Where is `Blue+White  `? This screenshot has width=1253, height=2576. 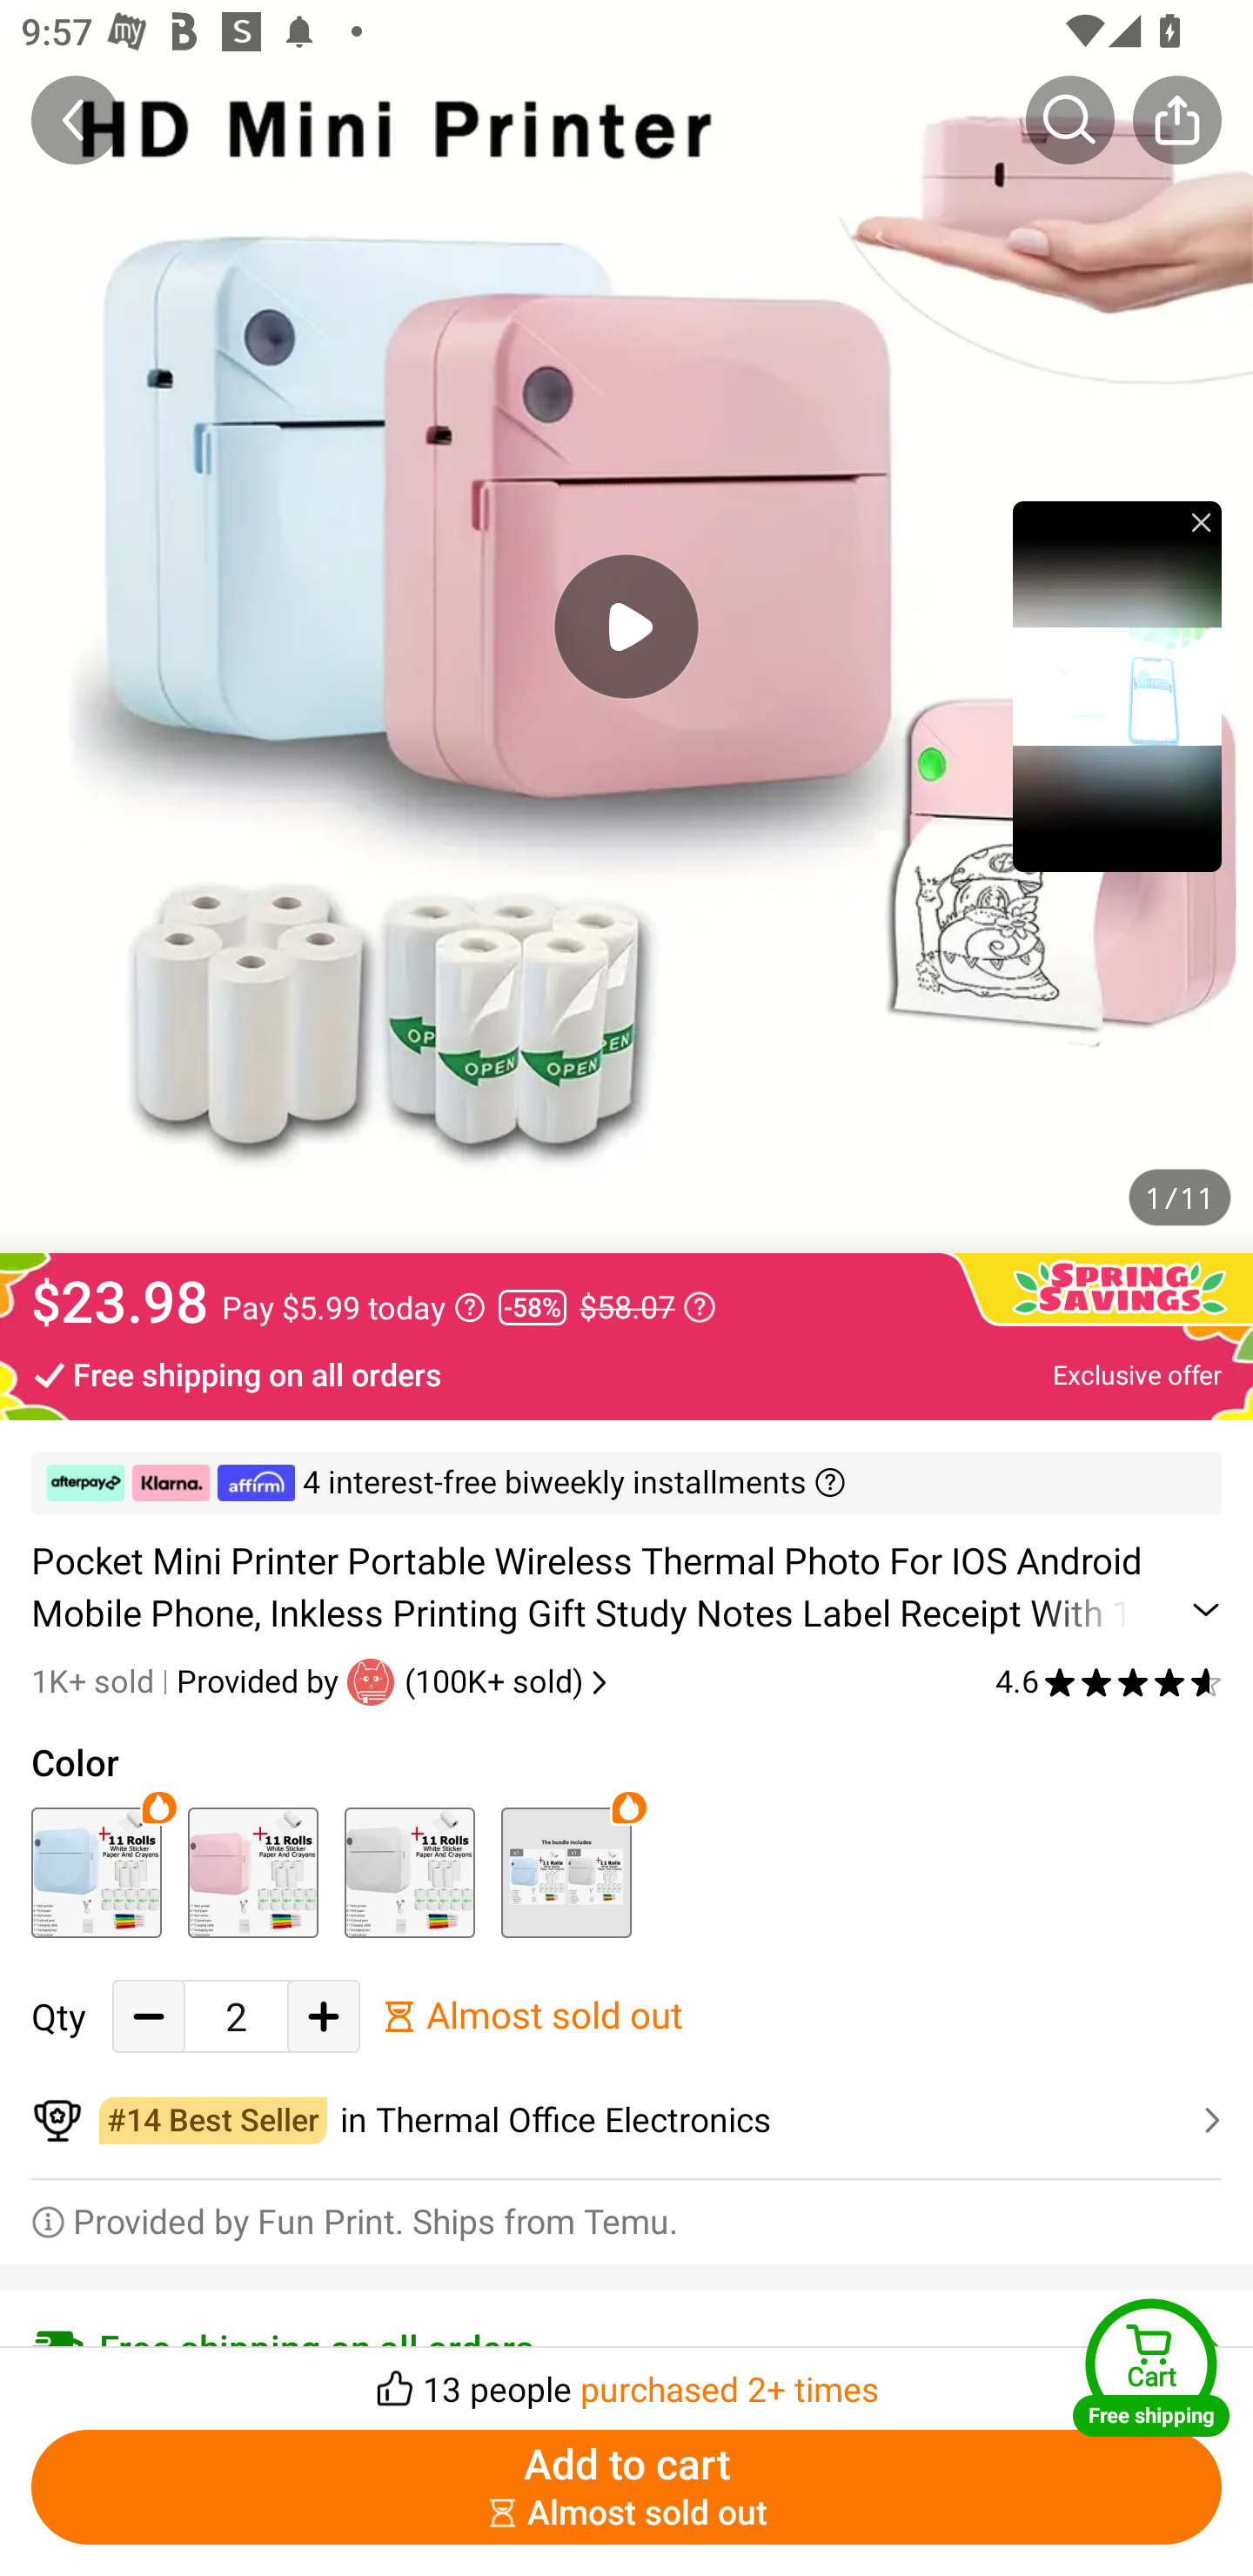
Blue+White   is located at coordinates (566, 1872).